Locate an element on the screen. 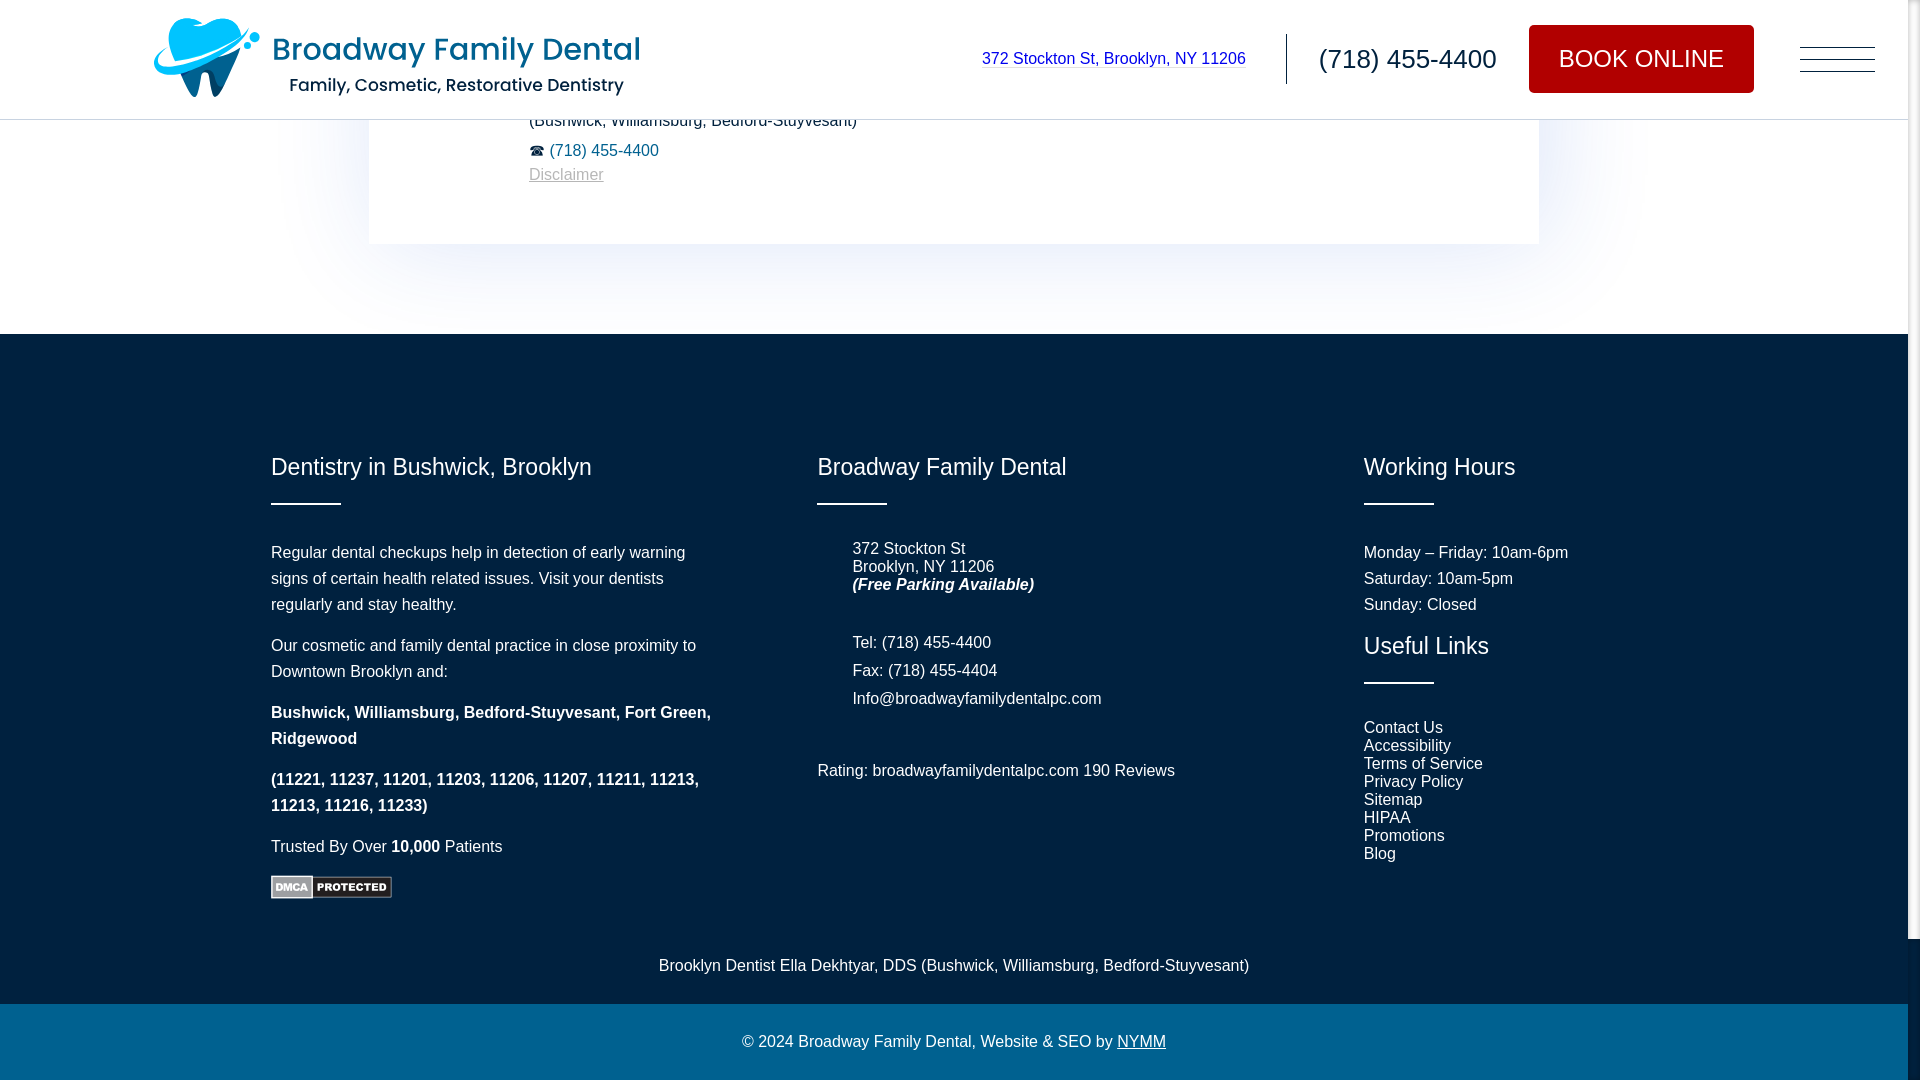 This screenshot has width=1920, height=1080. YouTube is located at coordinates (1048, 842).